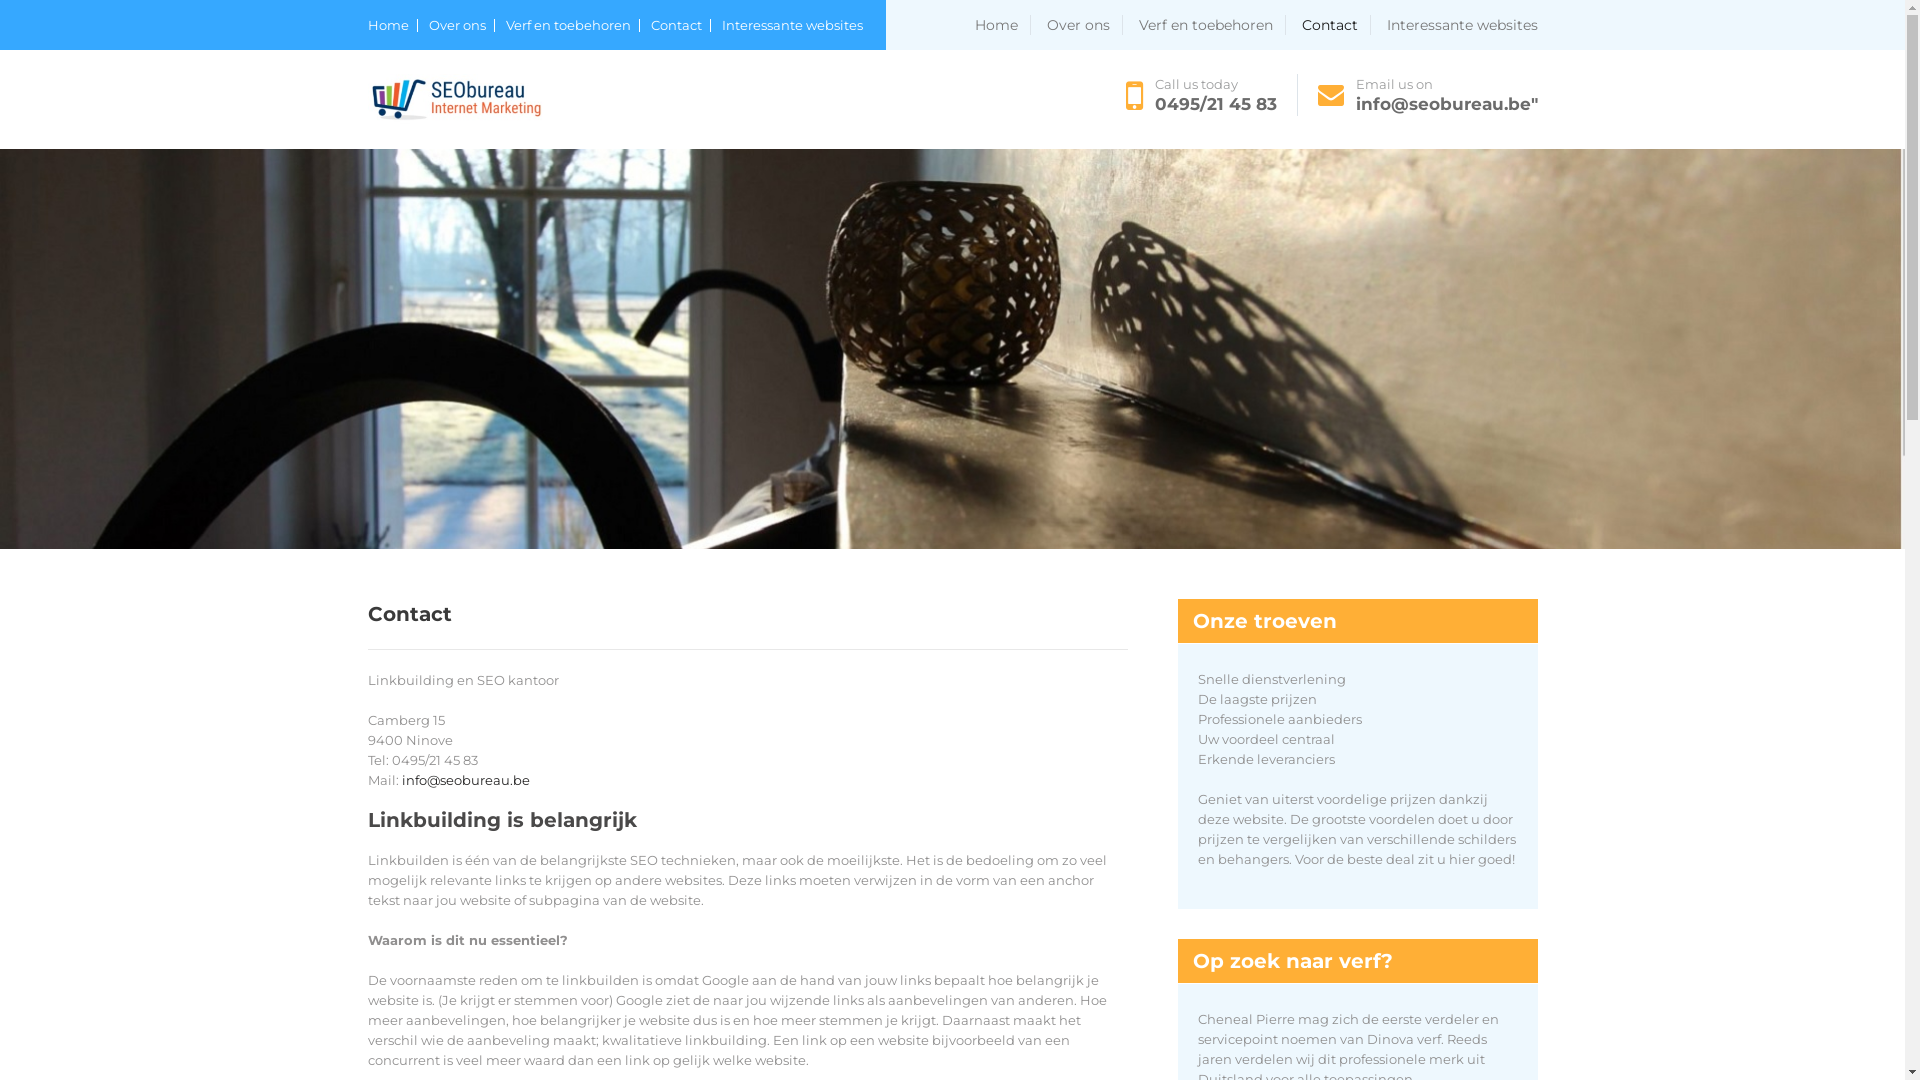 The image size is (1920, 1080). Describe the element at coordinates (680, 26) in the screenshot. I see `Contact` at that location.